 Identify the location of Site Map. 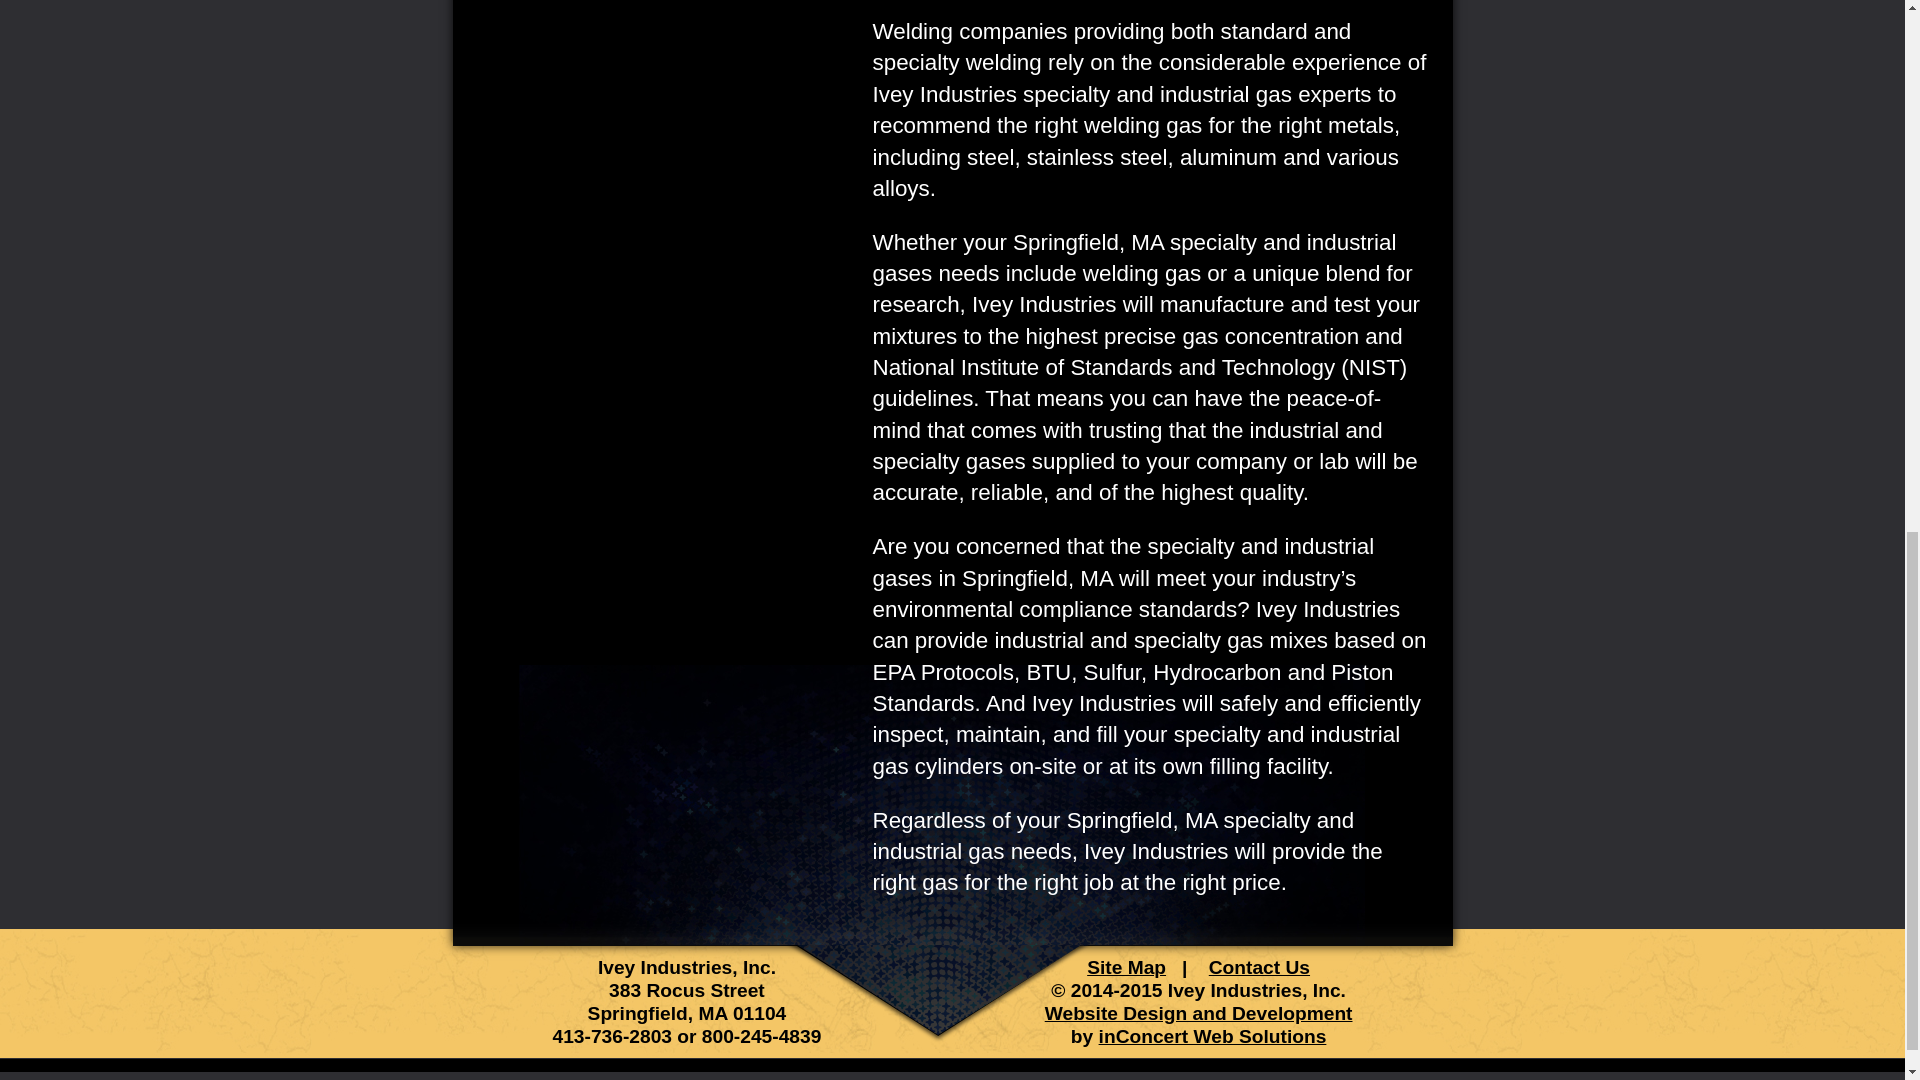
(1126, 967).